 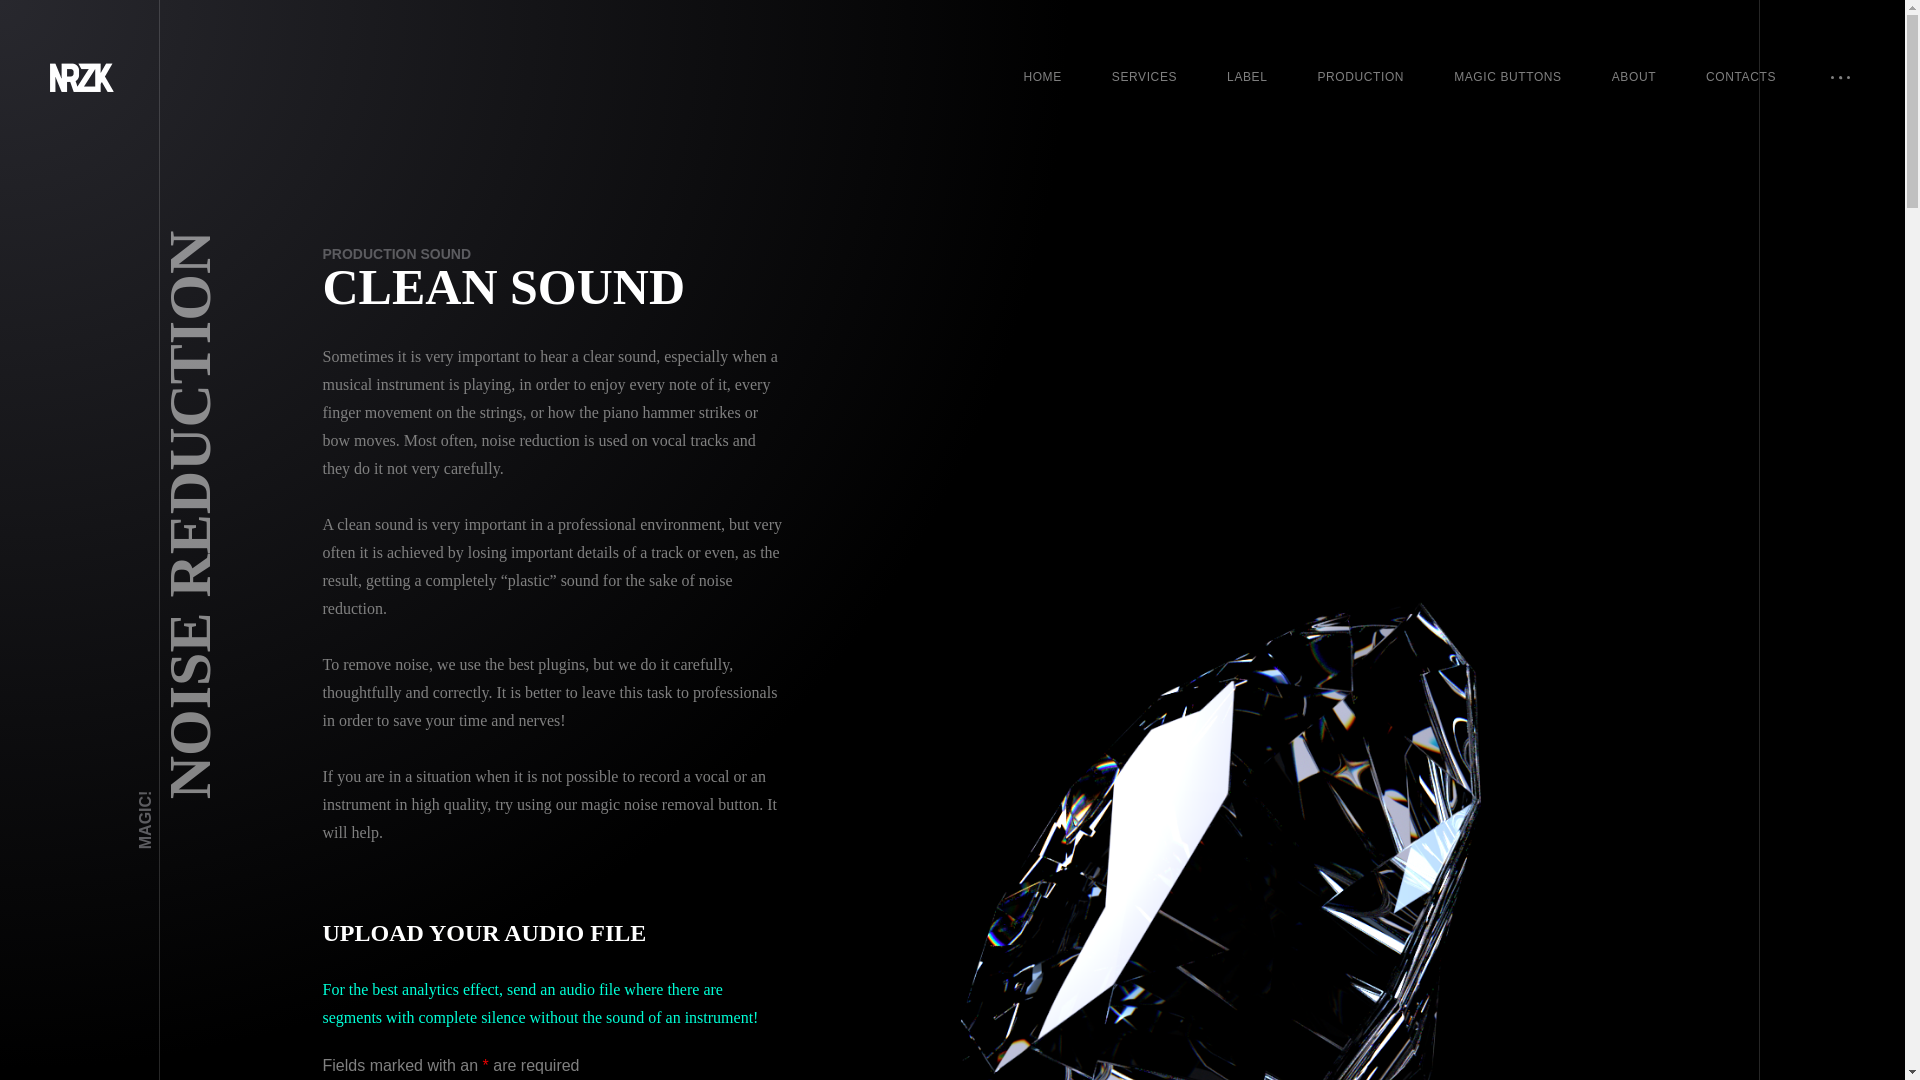 I want to click on SERVICES, so click(x=1144, y=76).